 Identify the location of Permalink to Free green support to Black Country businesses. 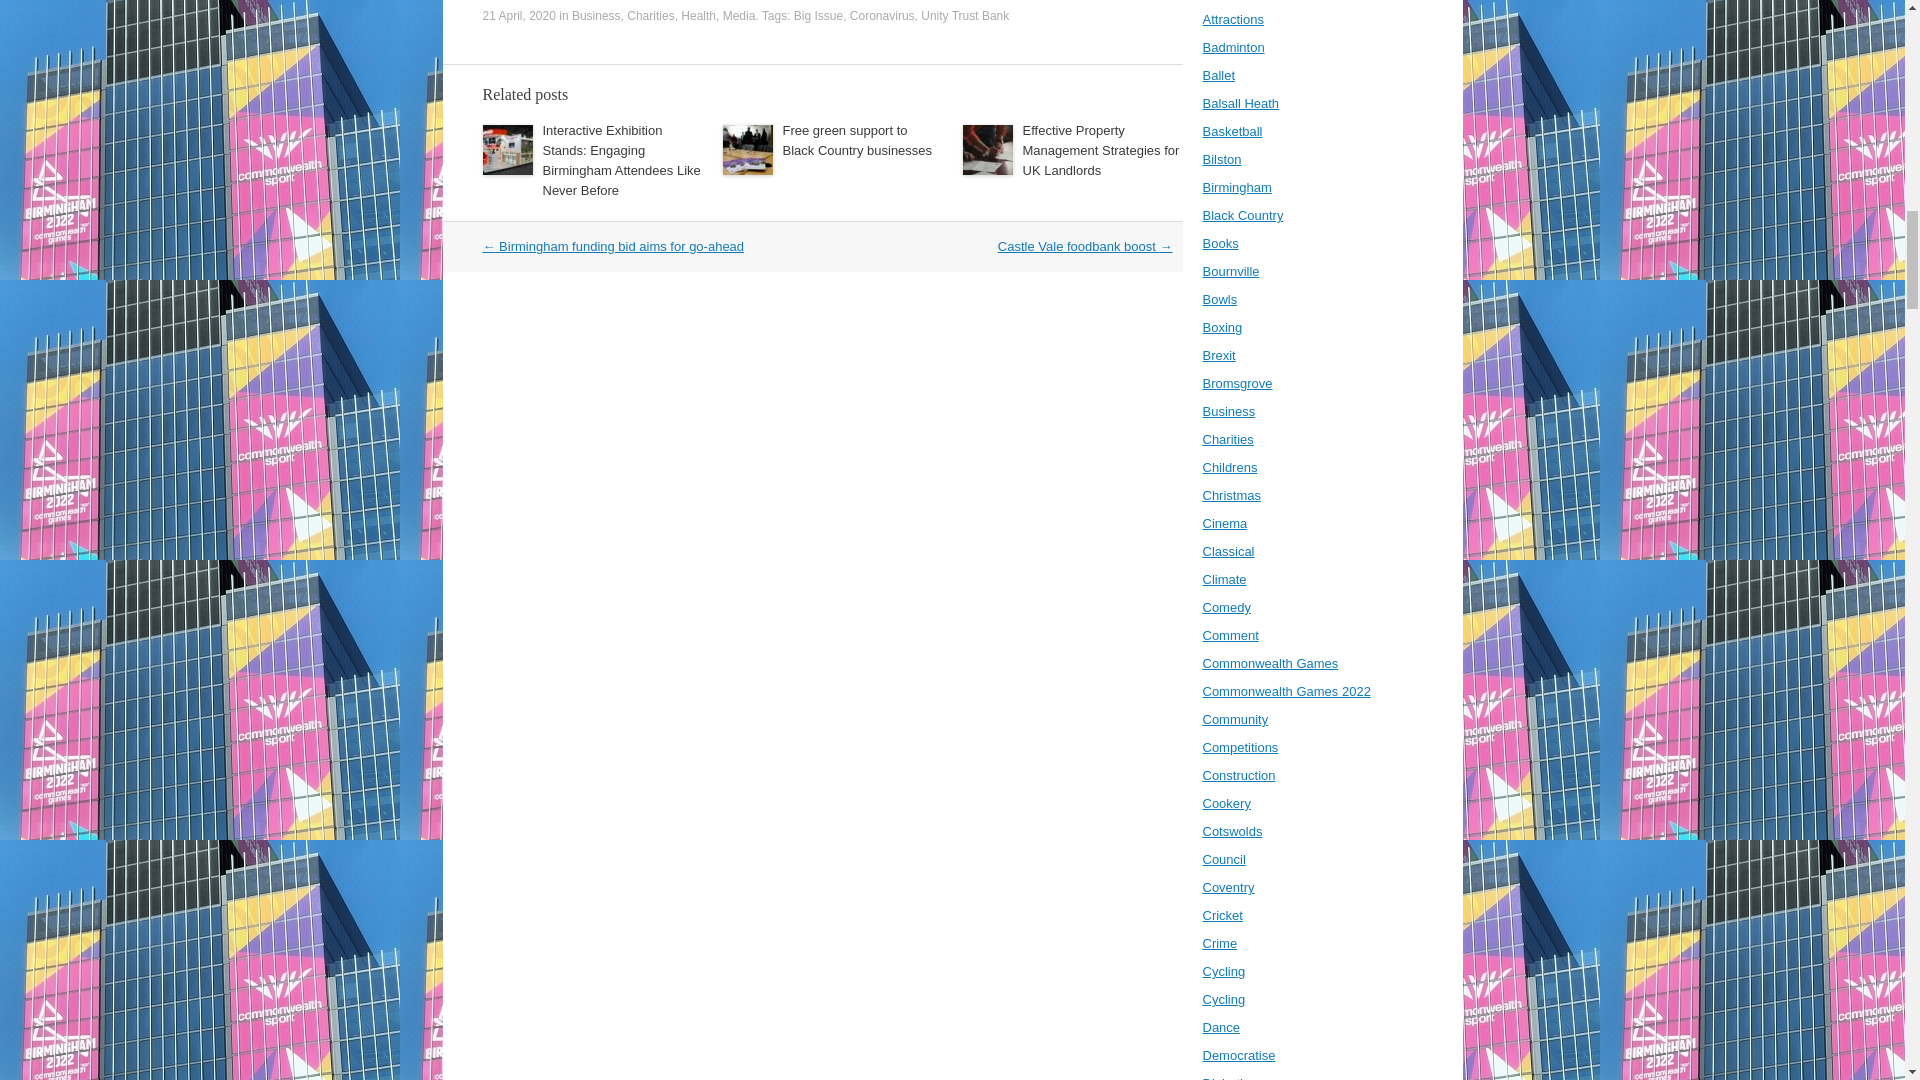
(856, 140).